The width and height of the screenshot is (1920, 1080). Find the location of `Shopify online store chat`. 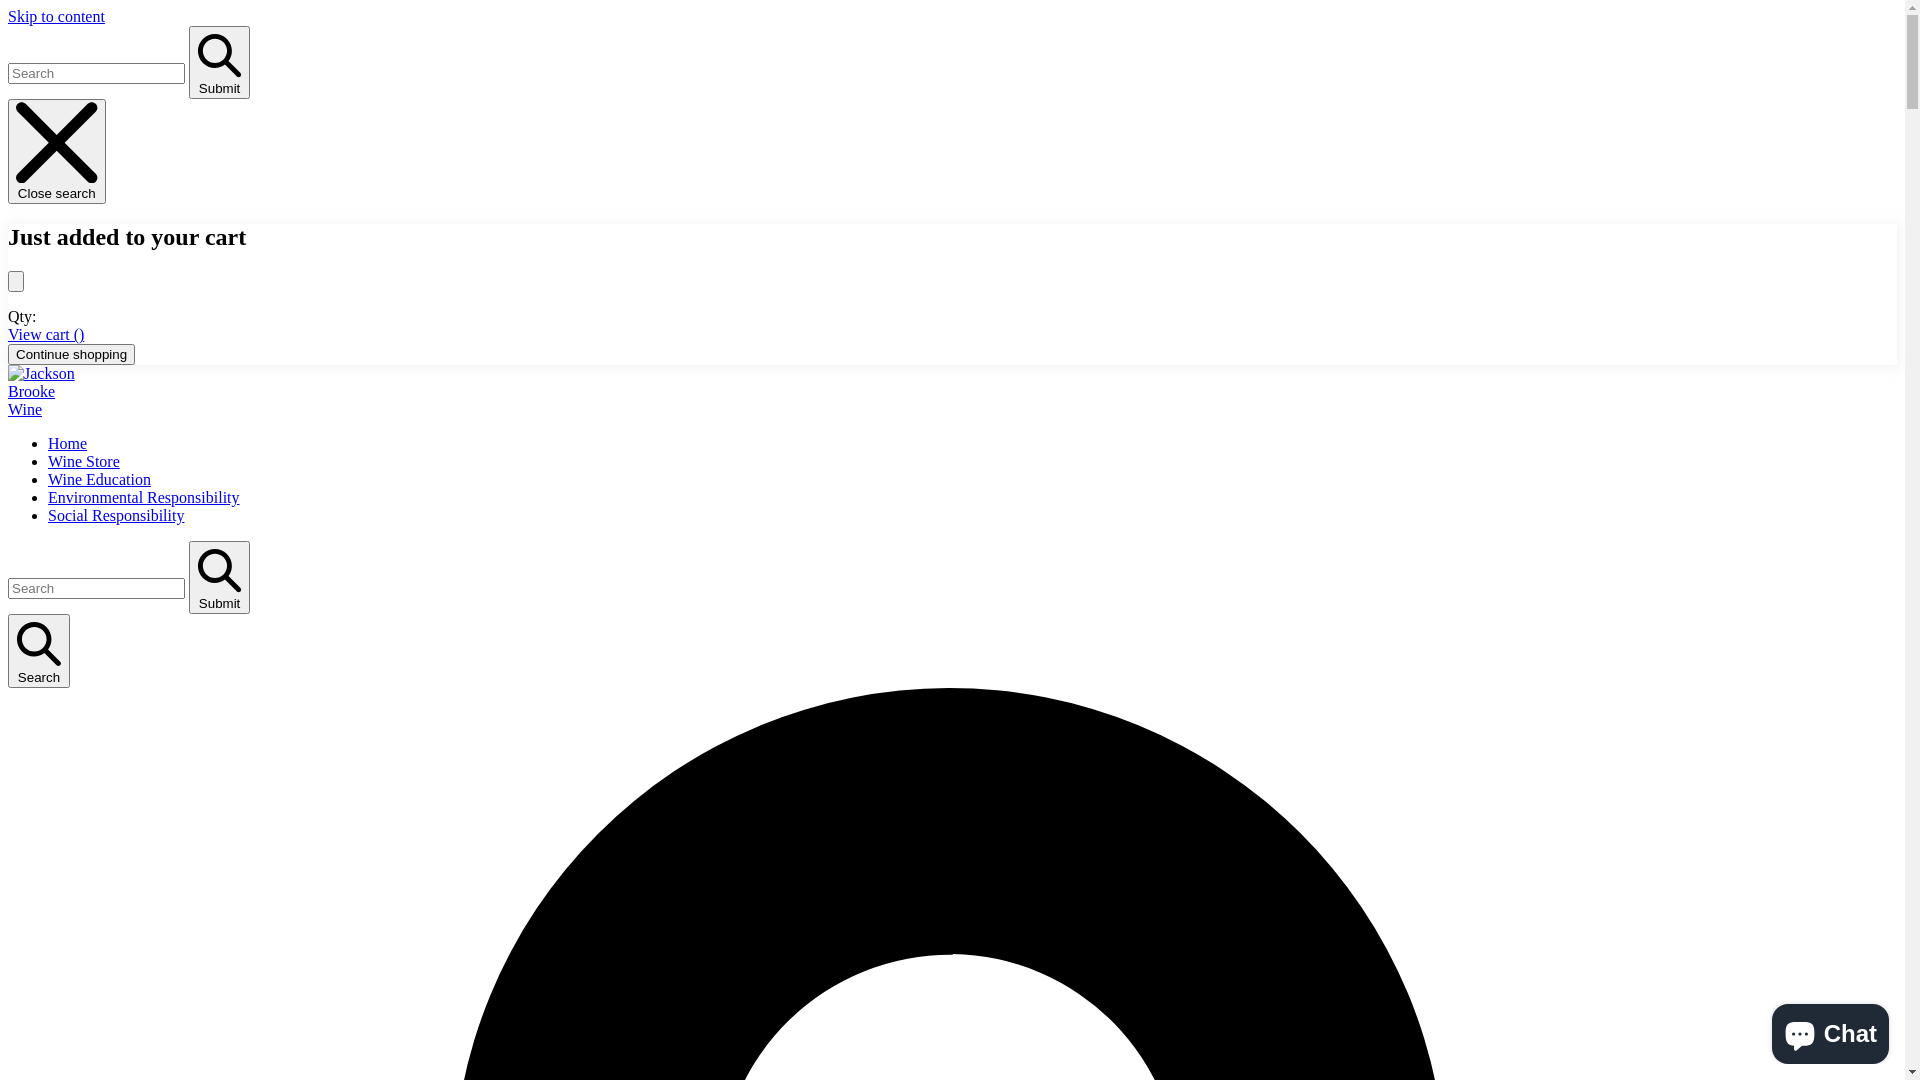

Shopify online store chat is located at coordinates (1830, 1030).